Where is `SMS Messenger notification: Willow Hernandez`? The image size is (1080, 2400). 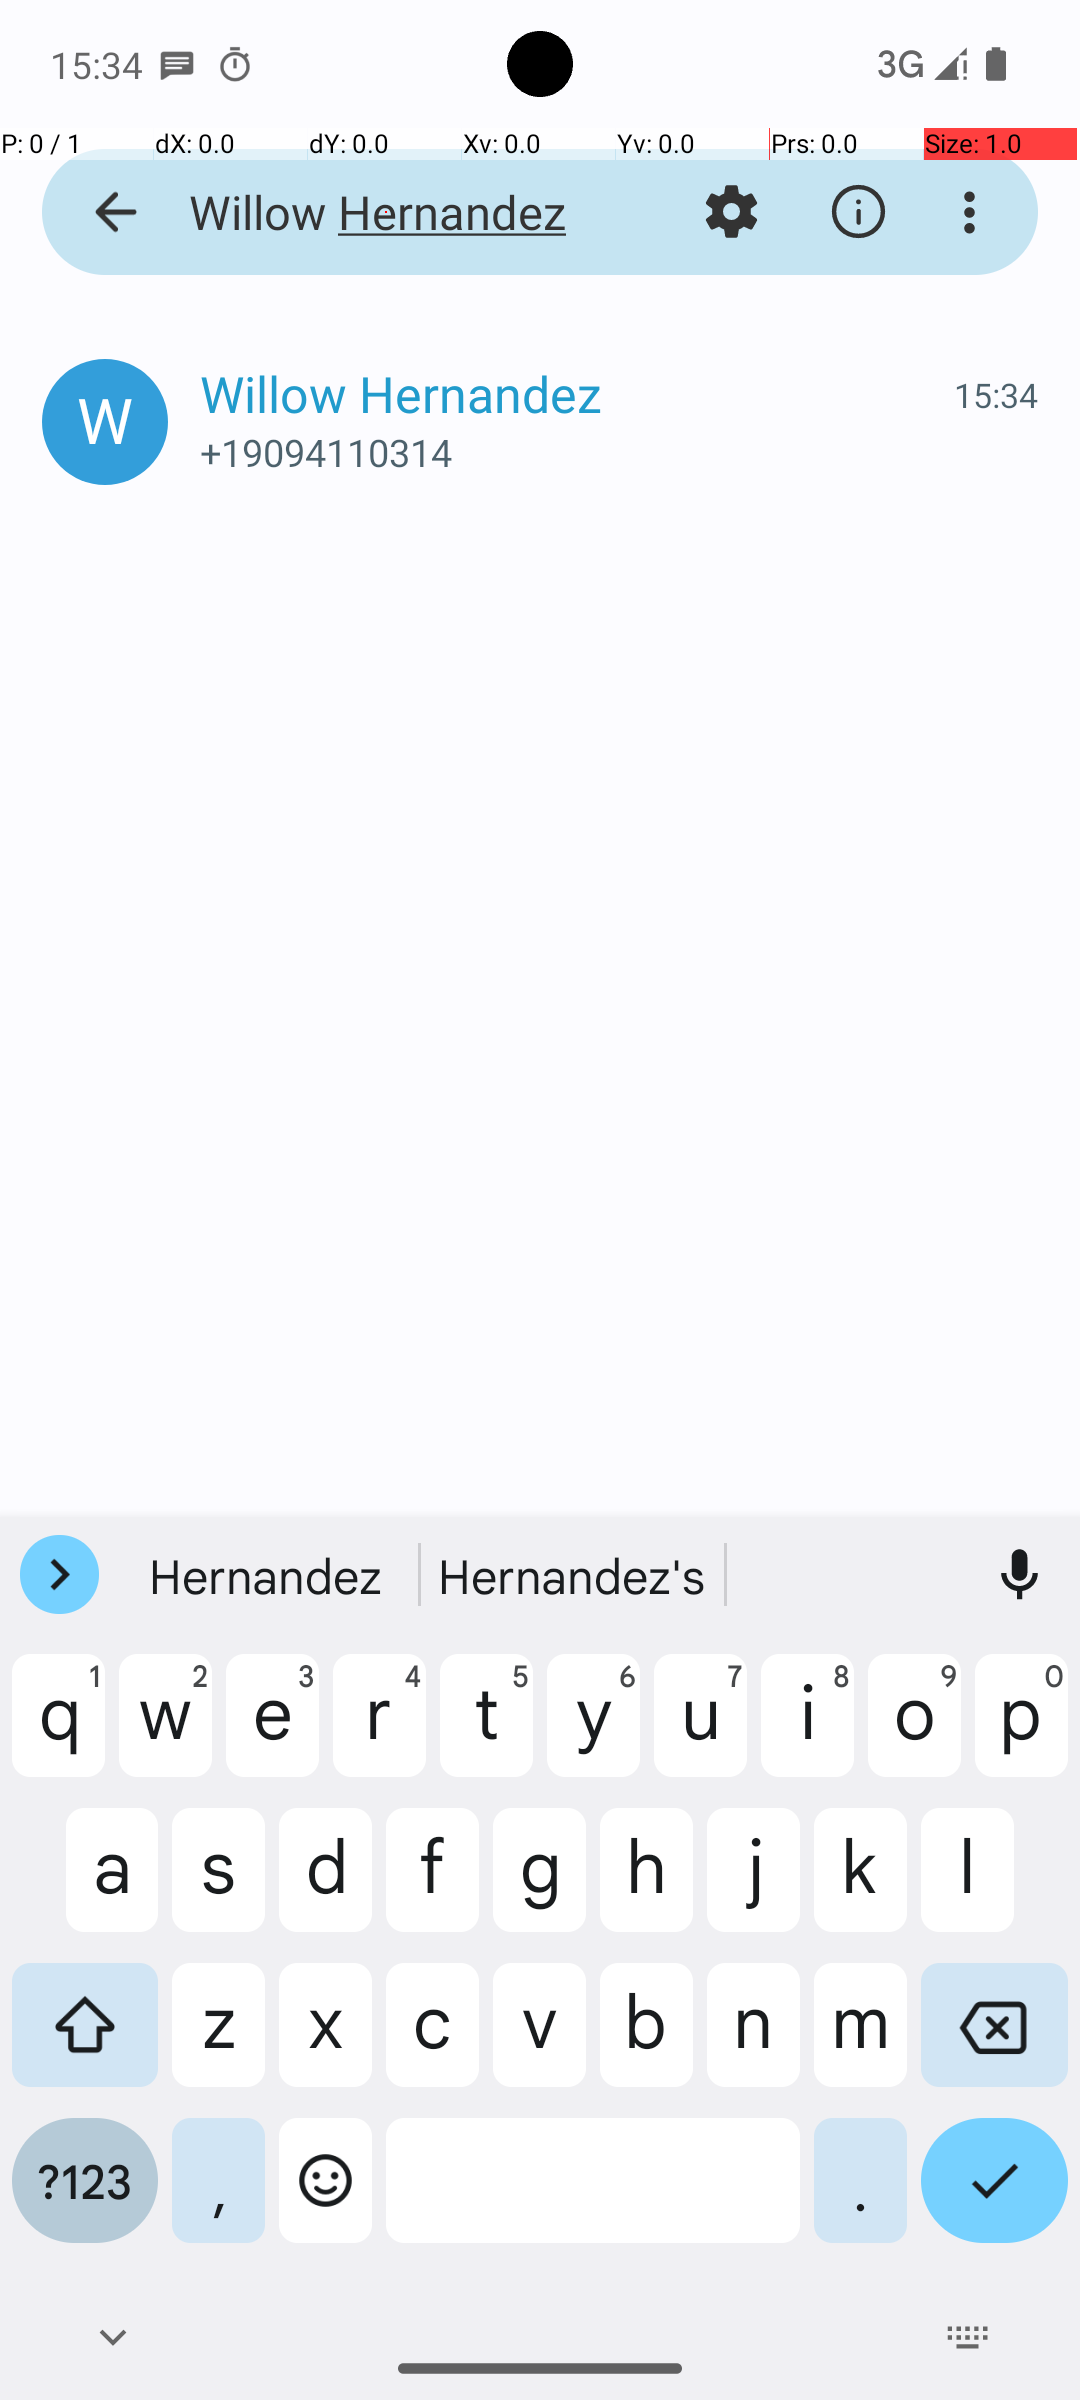
SMS Messenger notification: Willow Hernandez is located at coordinates (177, 64).